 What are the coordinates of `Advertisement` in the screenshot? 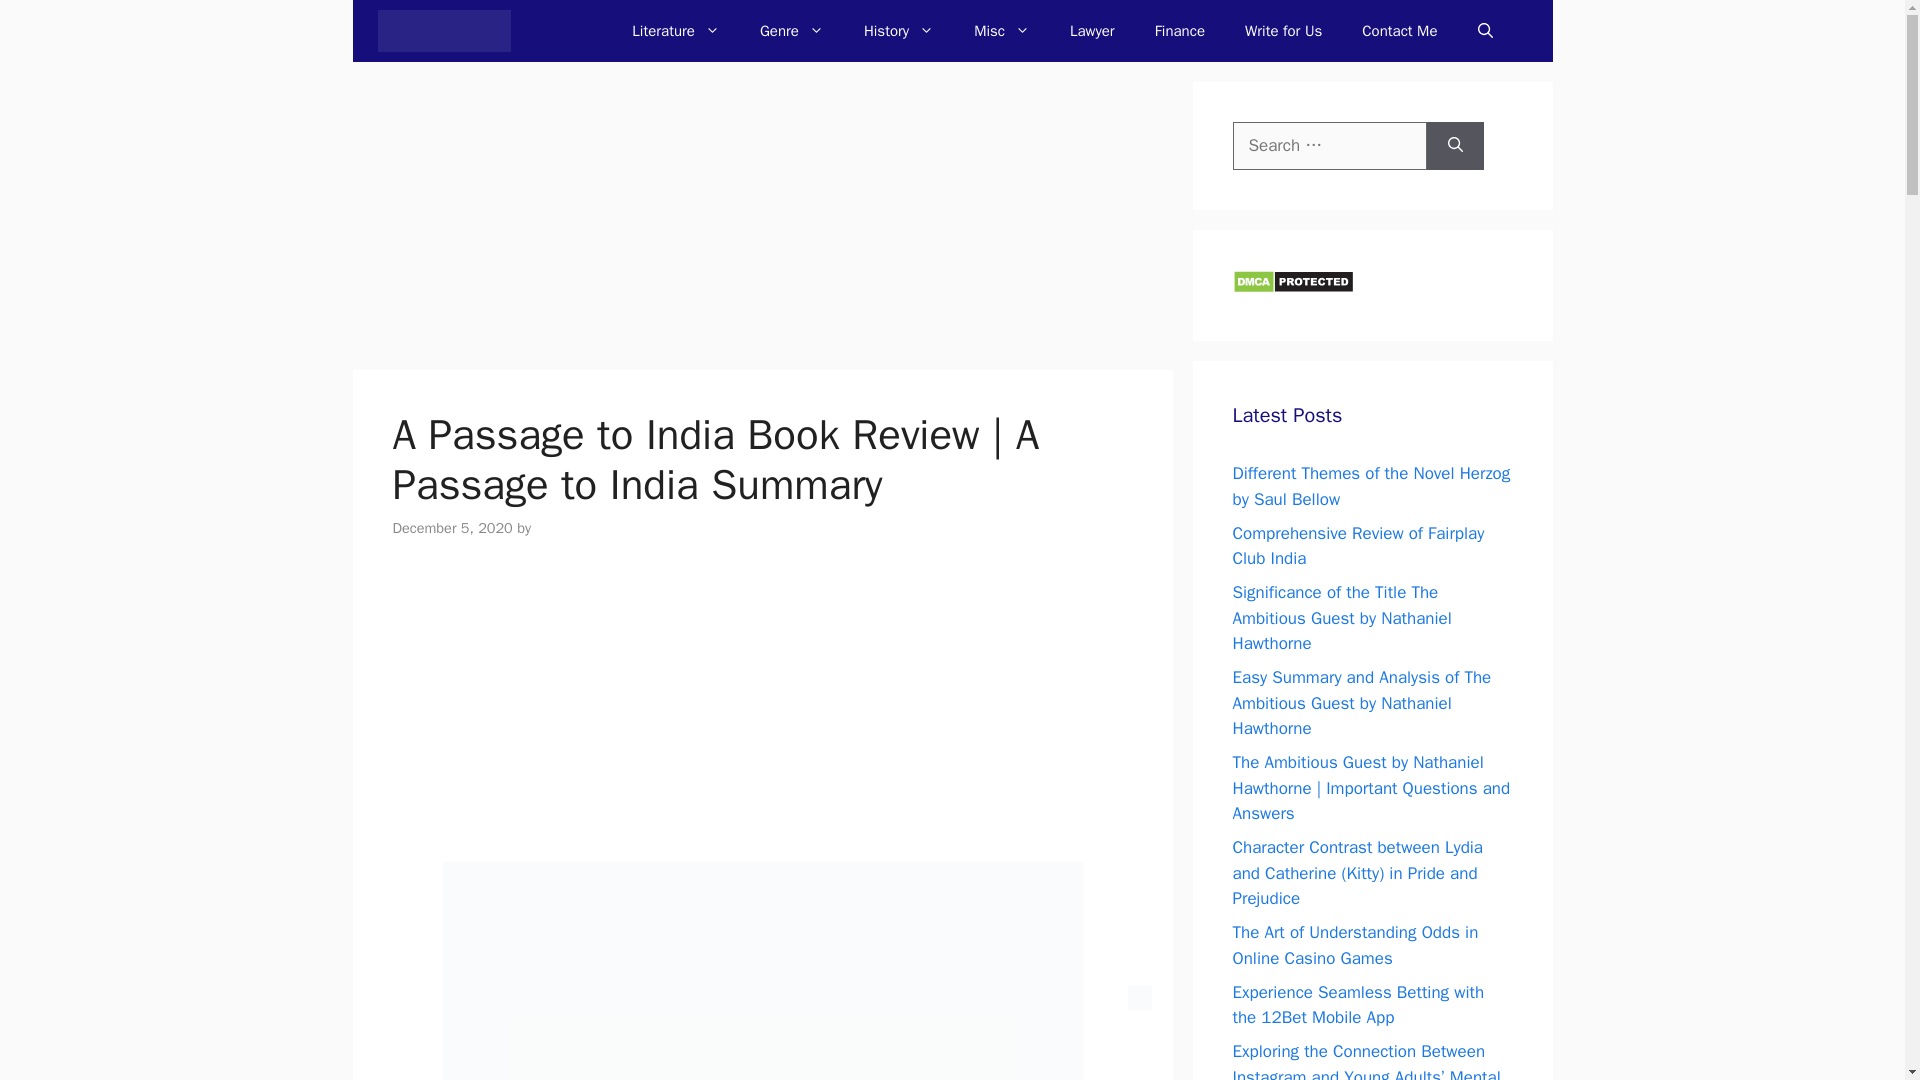 It's located at (762, 714).